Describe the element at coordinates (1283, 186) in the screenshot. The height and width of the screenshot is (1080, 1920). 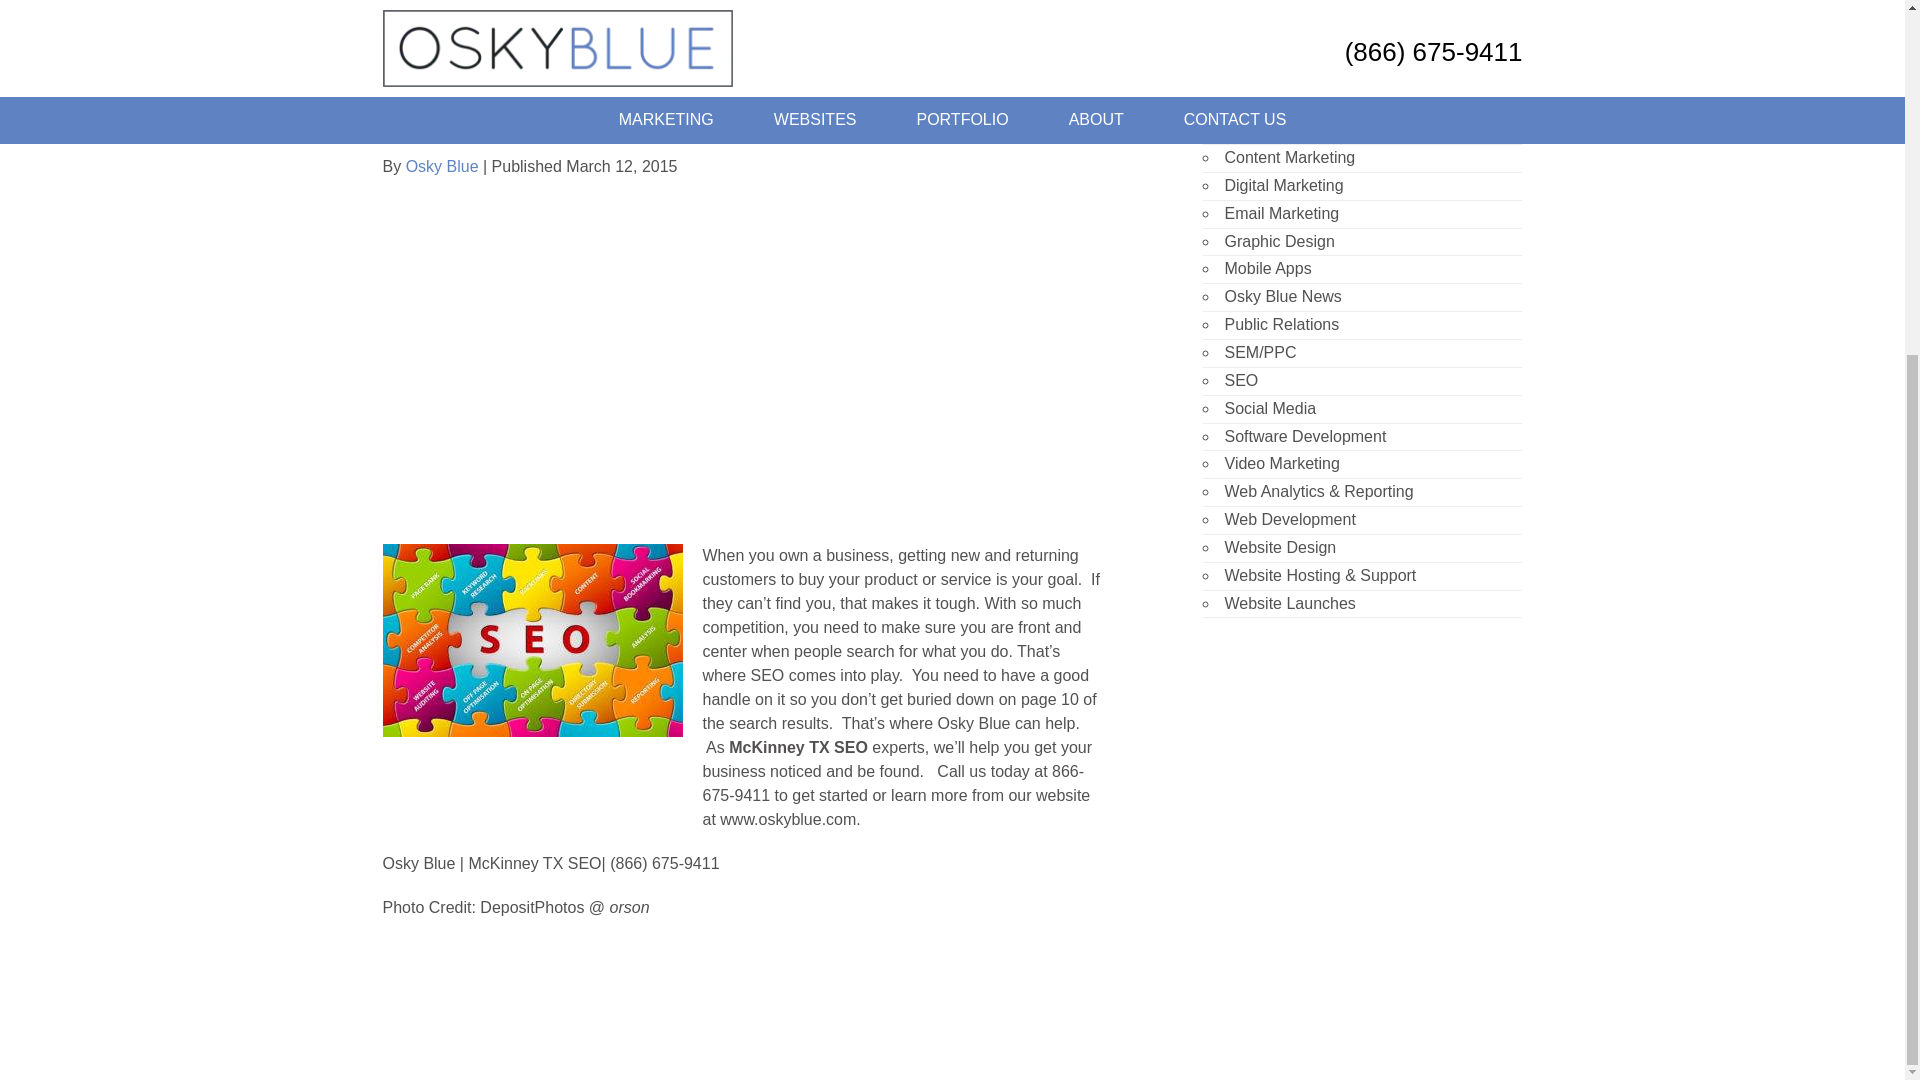
I see `Digital Marketing` at that location.